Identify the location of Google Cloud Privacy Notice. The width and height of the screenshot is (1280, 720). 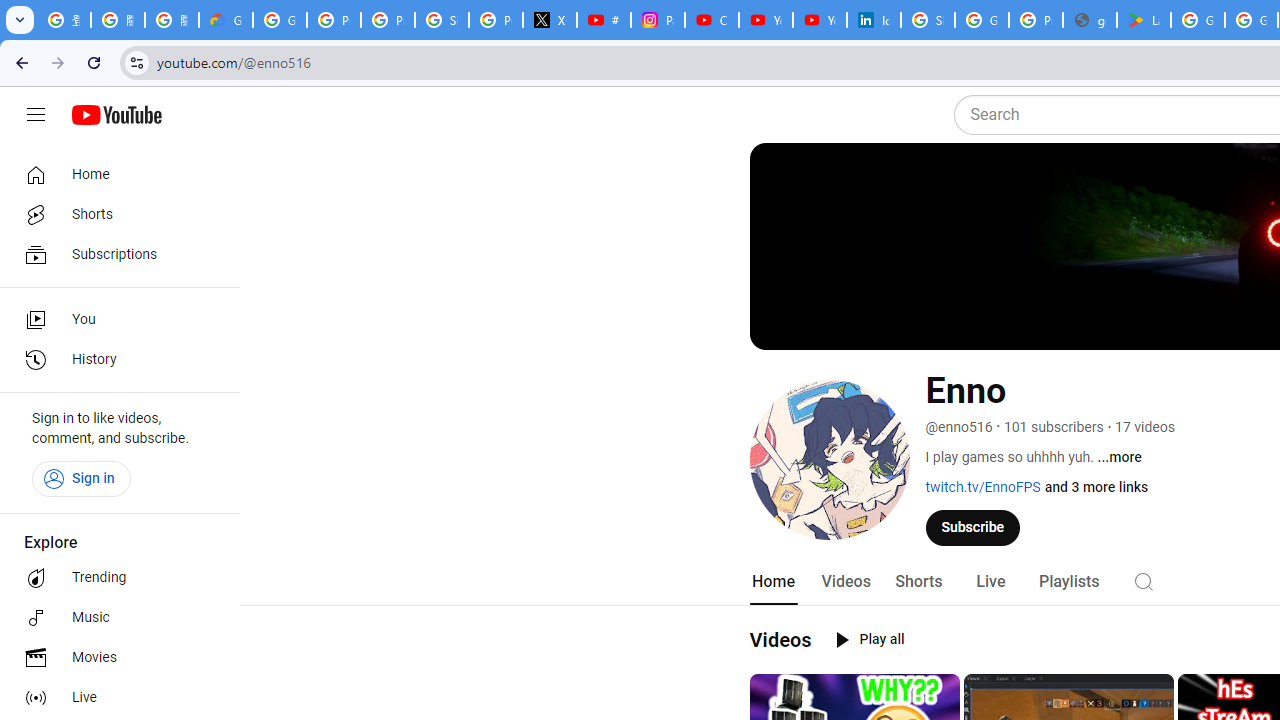
(226, 20).